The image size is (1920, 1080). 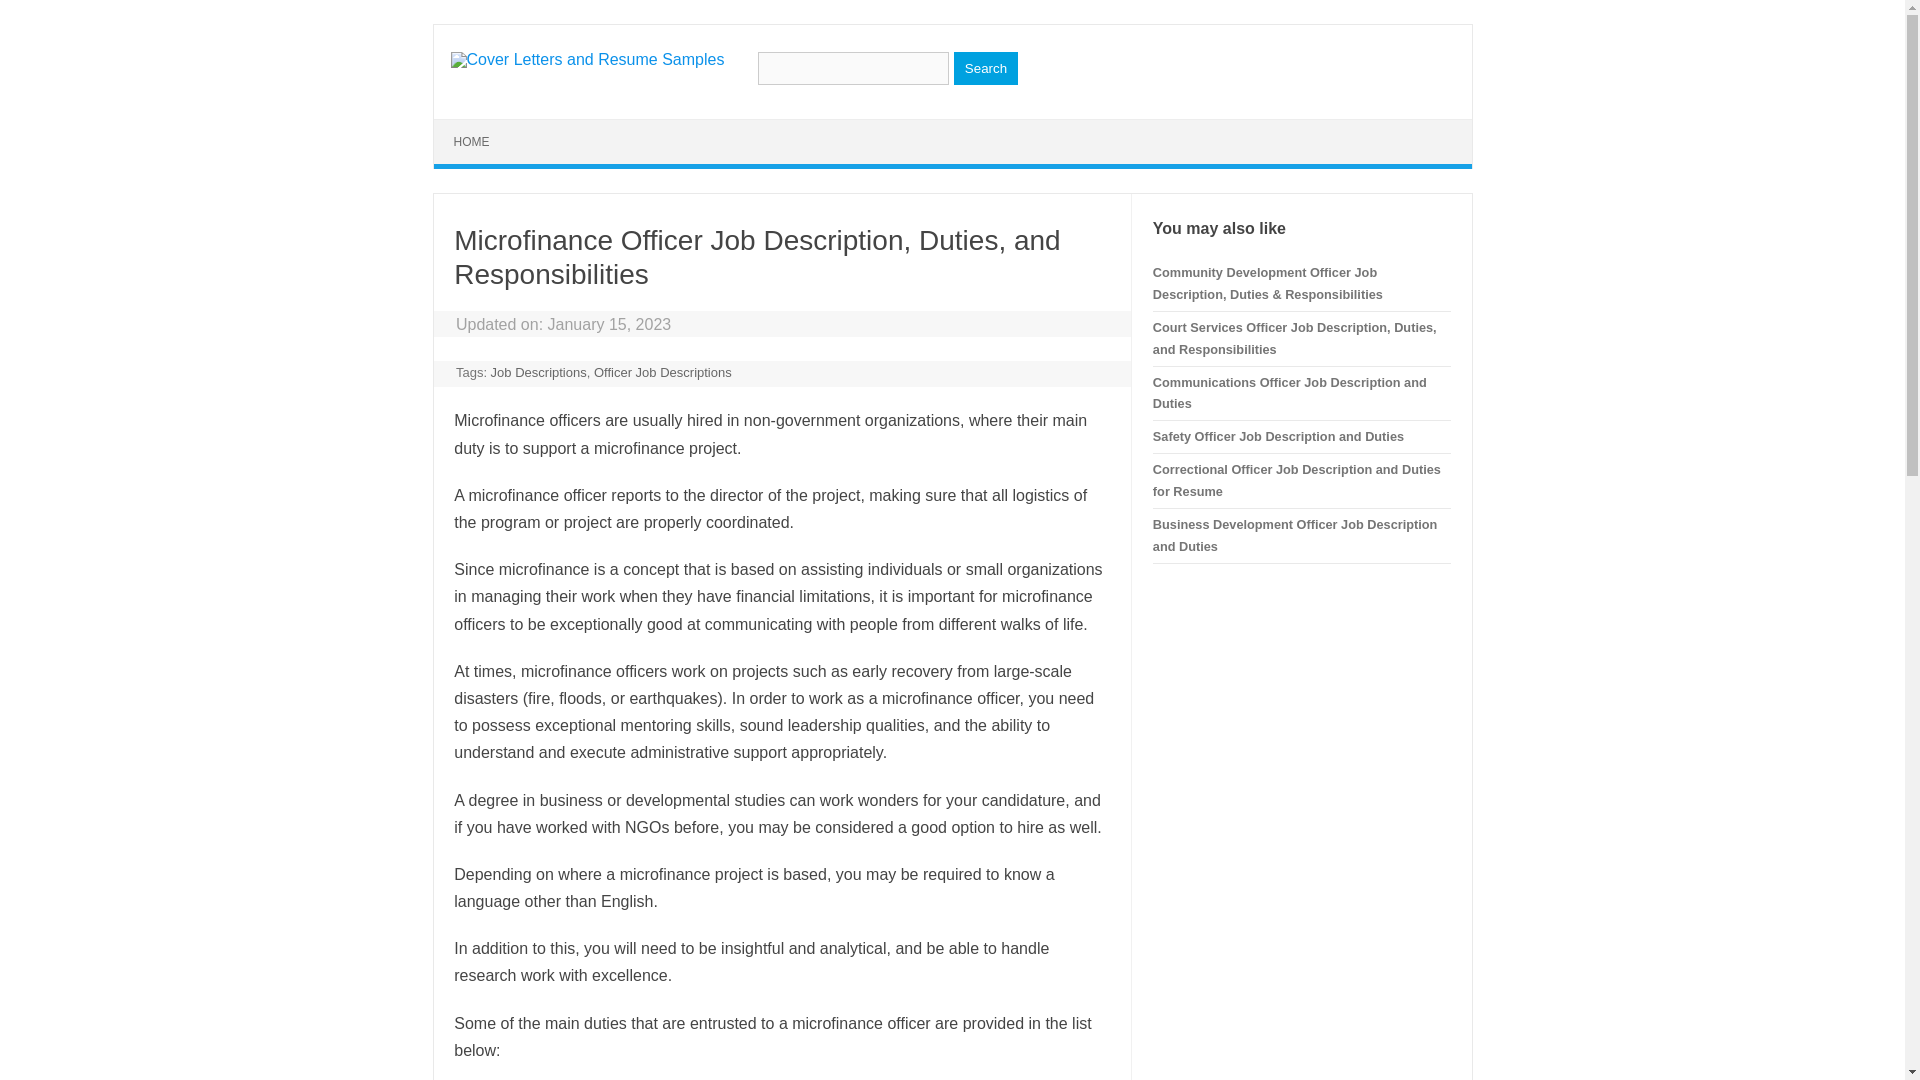 I want to click on Correctional Officer Job Description and Duties for Resume, so click(x=1297, y=480).